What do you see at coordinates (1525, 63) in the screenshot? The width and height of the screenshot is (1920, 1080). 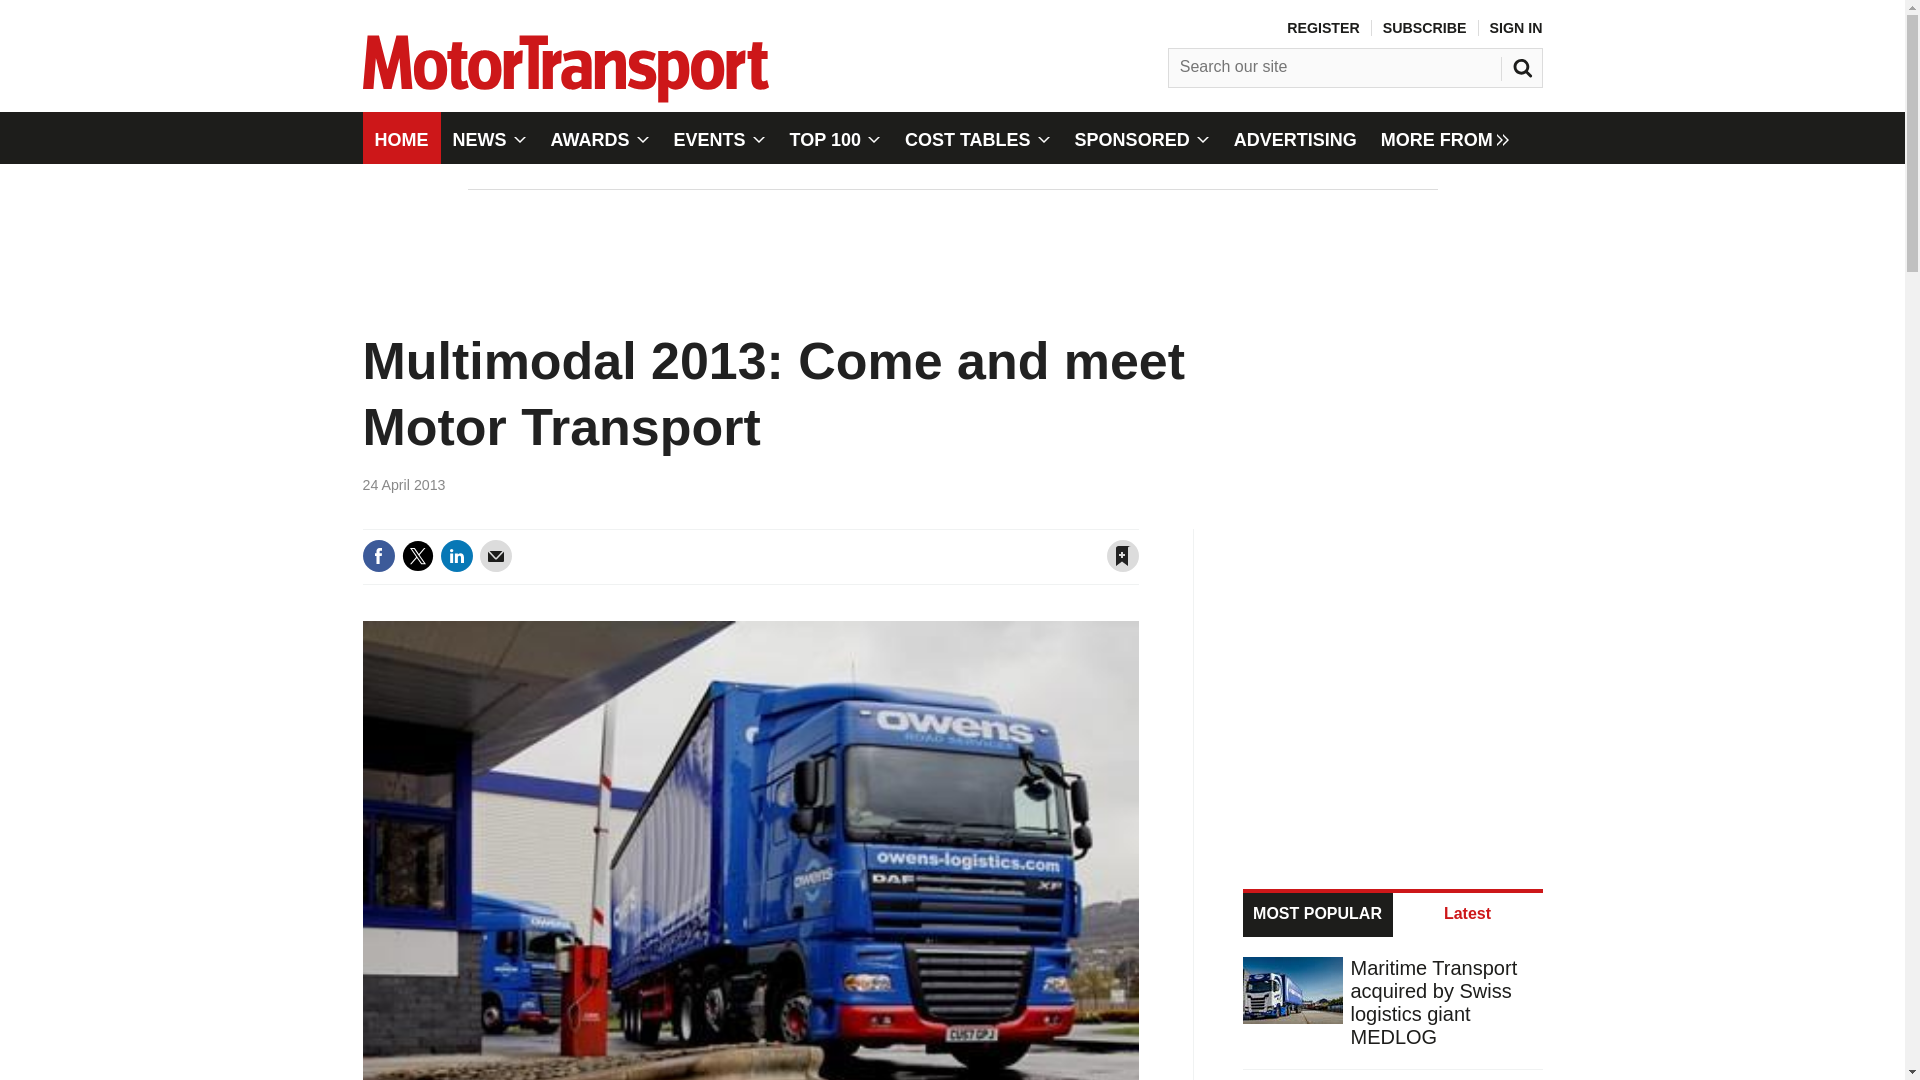 I see `SEARCH` at bounding box center [1525, 63].